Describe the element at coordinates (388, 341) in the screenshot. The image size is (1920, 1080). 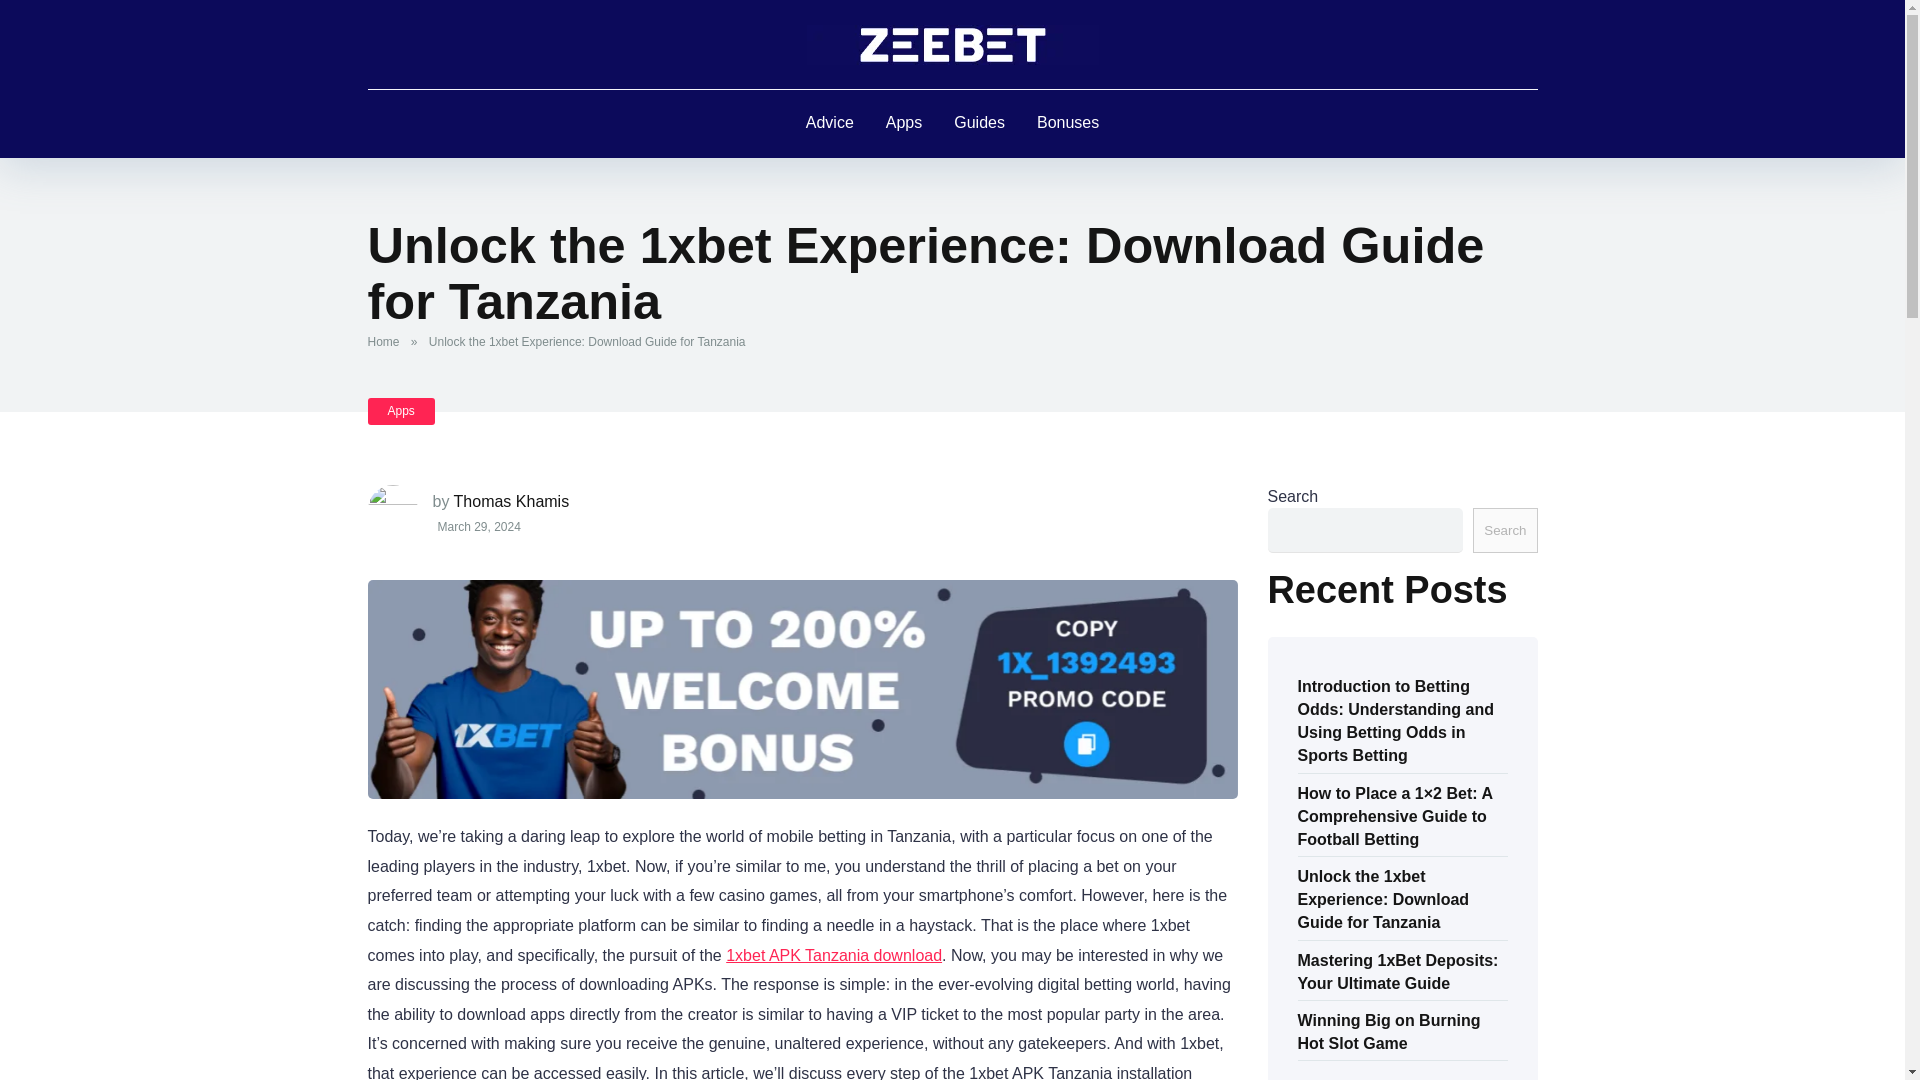
I see `Home` at that location.